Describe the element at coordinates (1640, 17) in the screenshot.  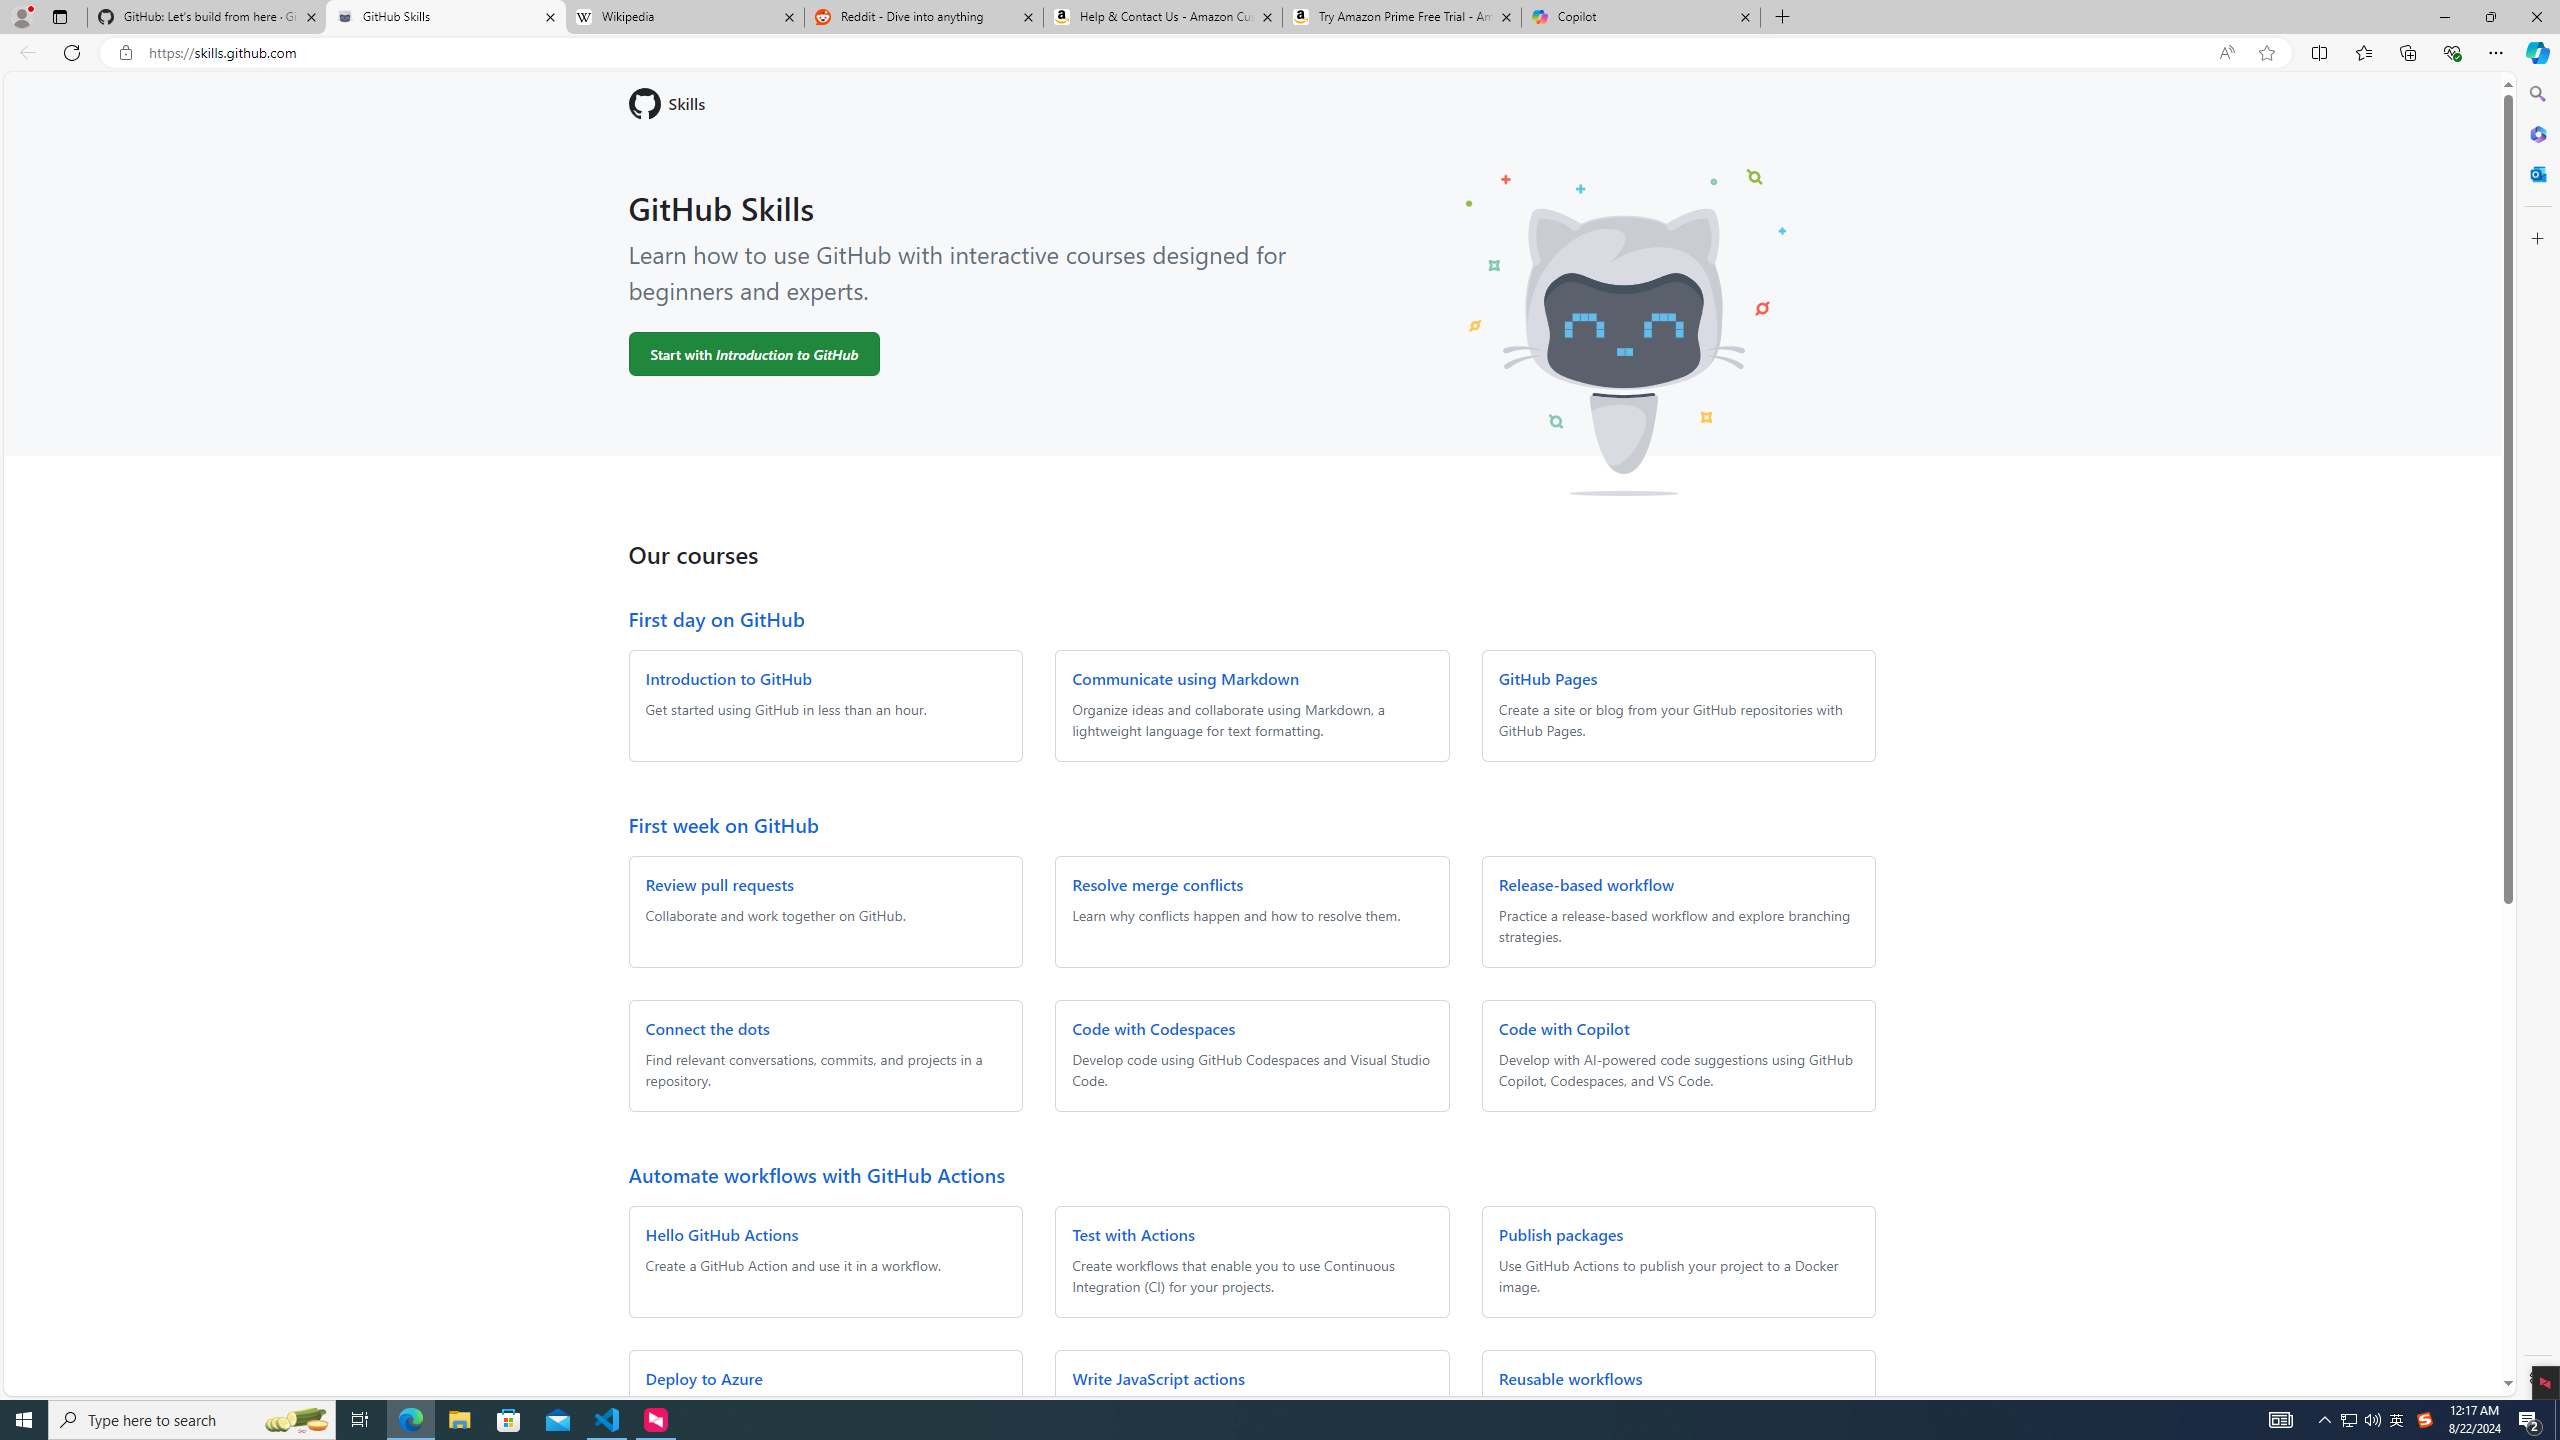
I see `Copilot` at that location.